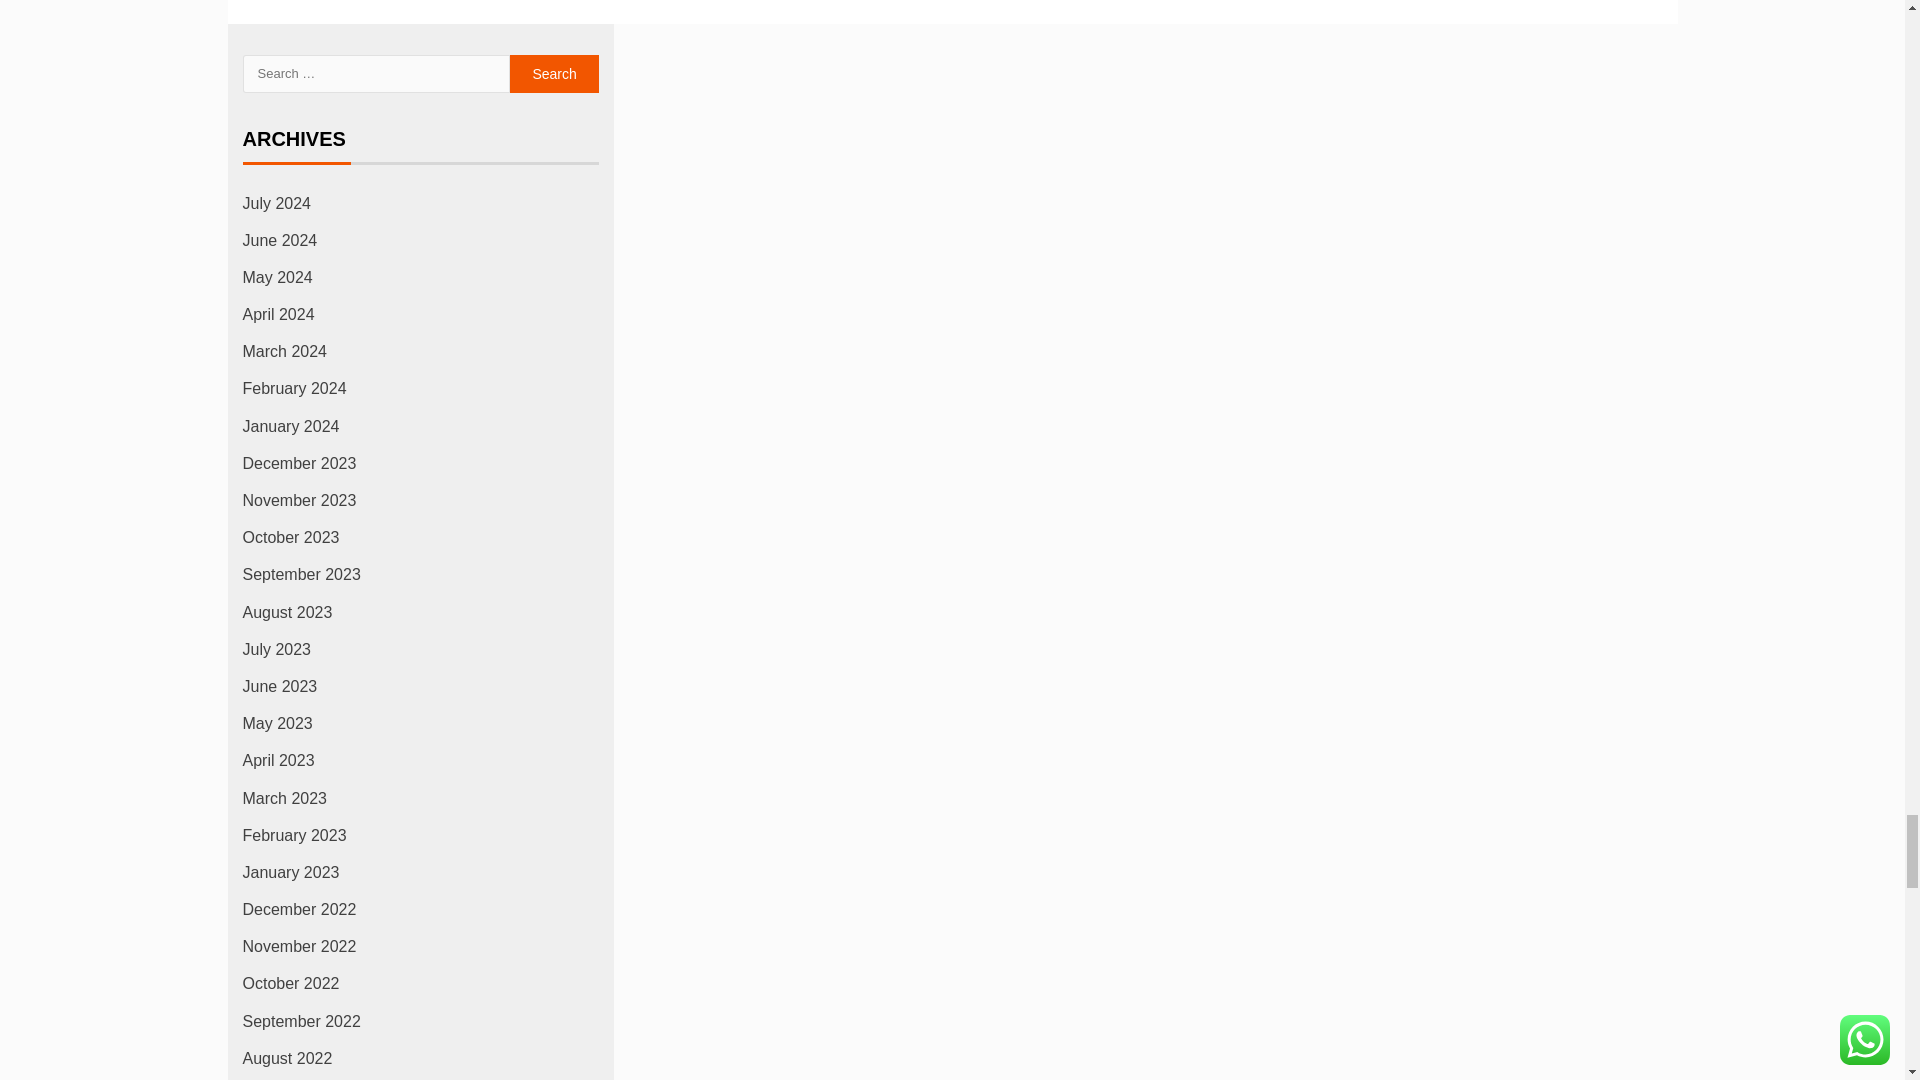 The height and width of the screenshot is (1080, 1920). Describe the element at coordinates (276, 203) in the screenshot. I see `July 2024` at that location.